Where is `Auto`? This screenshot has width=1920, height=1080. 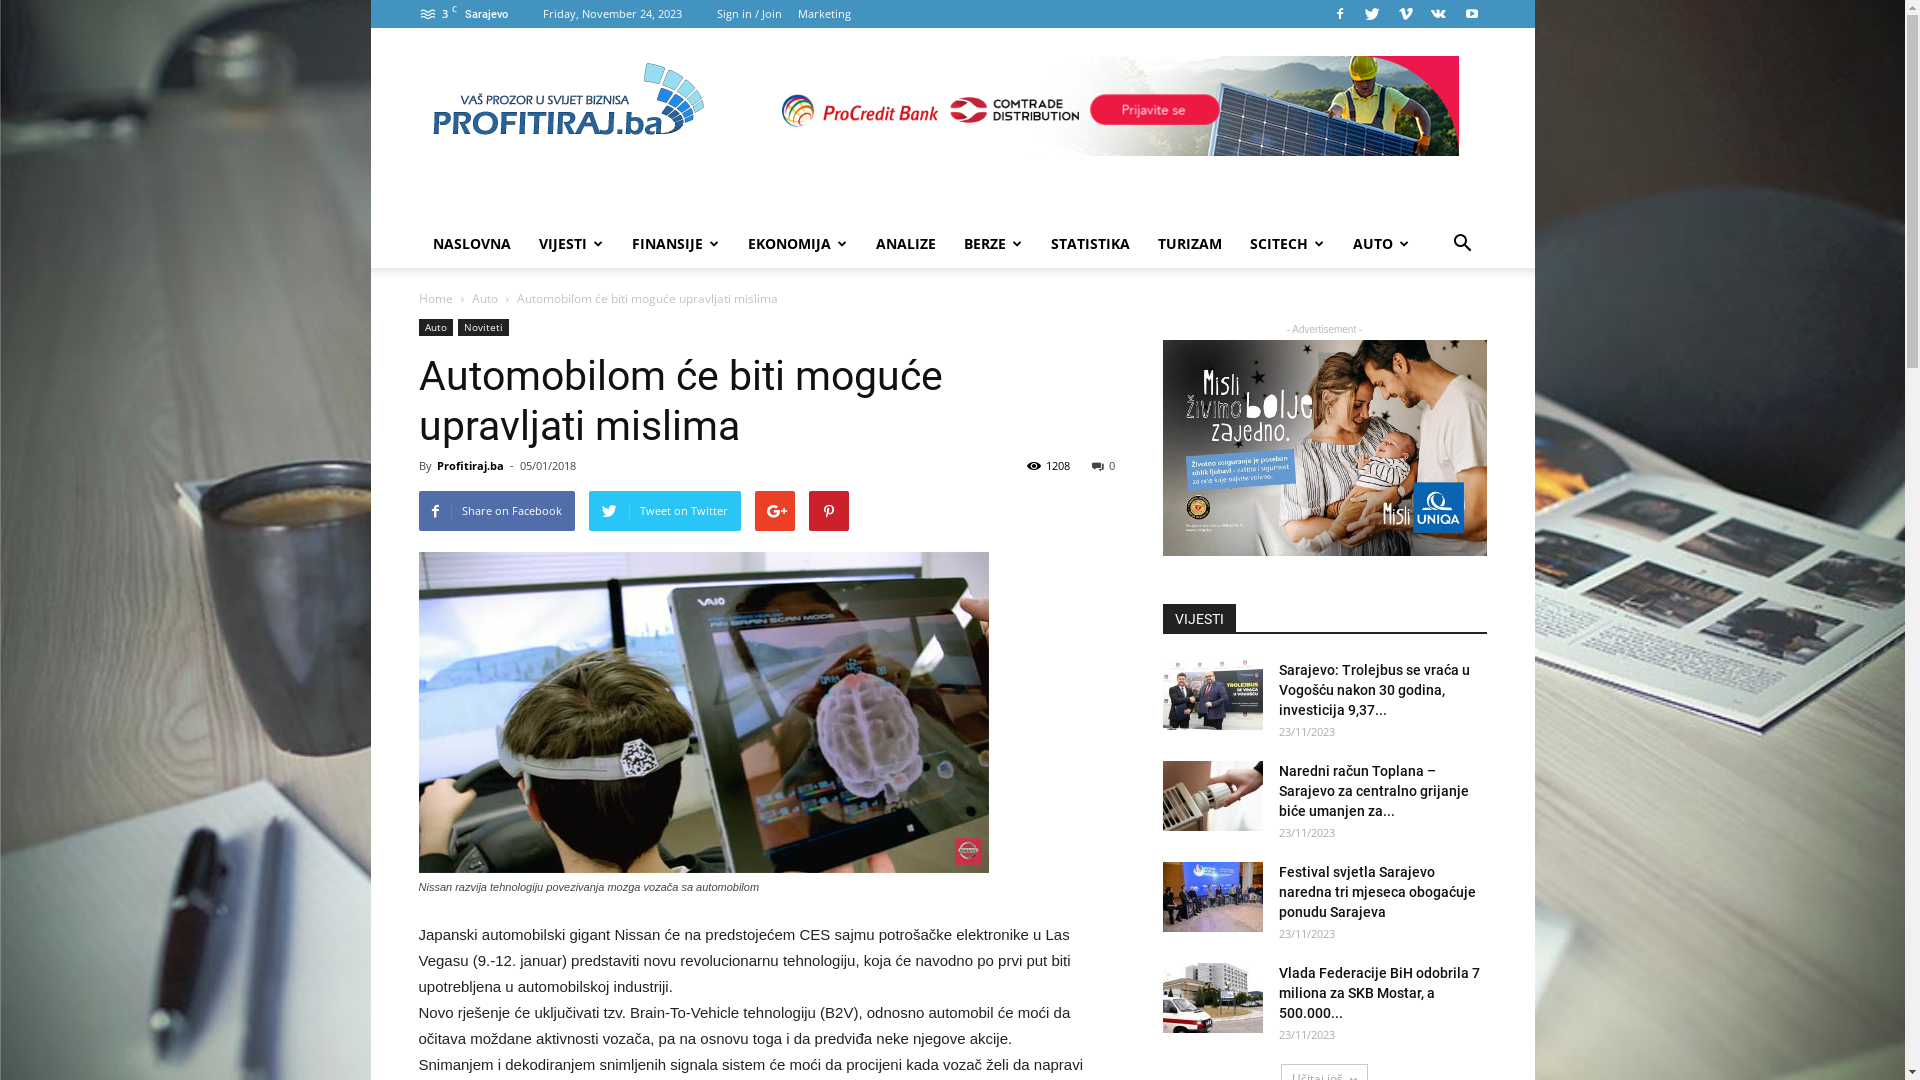
Auto is located at coordinates (485, 298).